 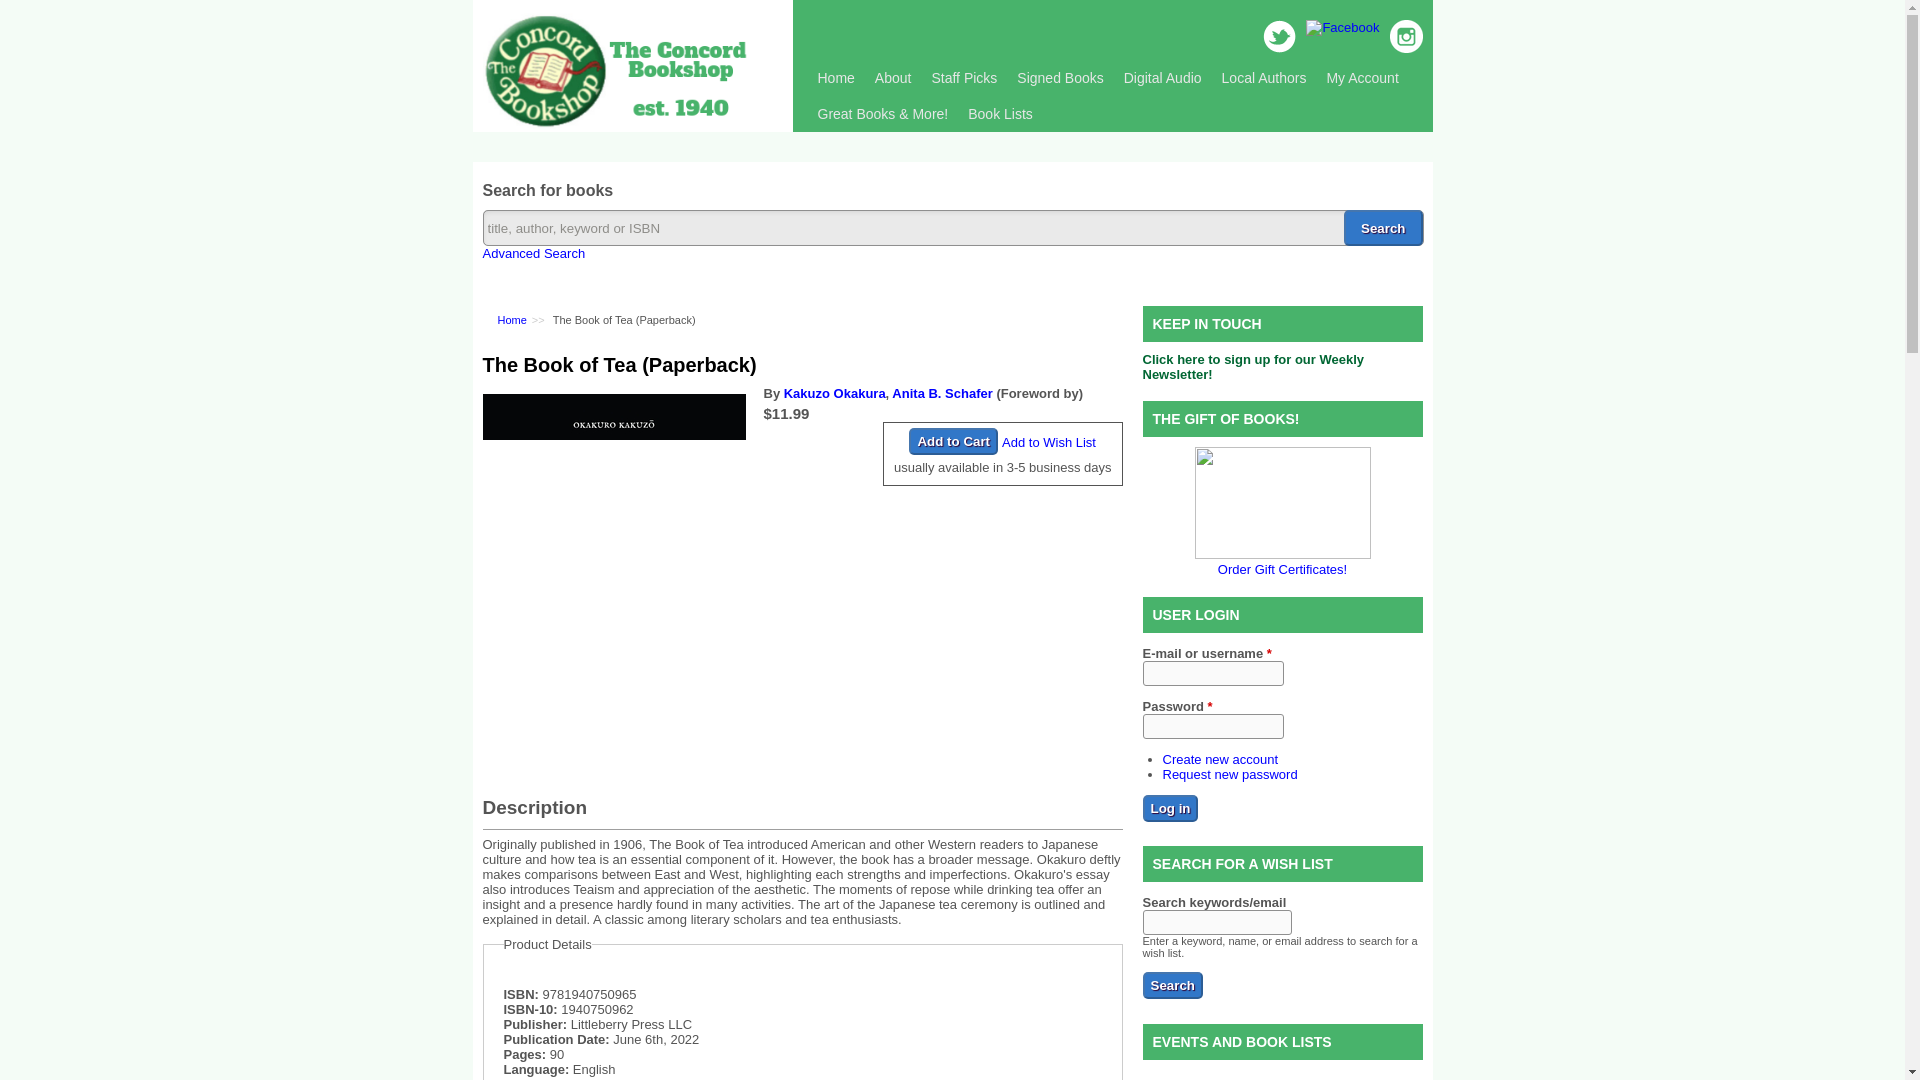 I want to click on Search, so click(x=1172, y=986).